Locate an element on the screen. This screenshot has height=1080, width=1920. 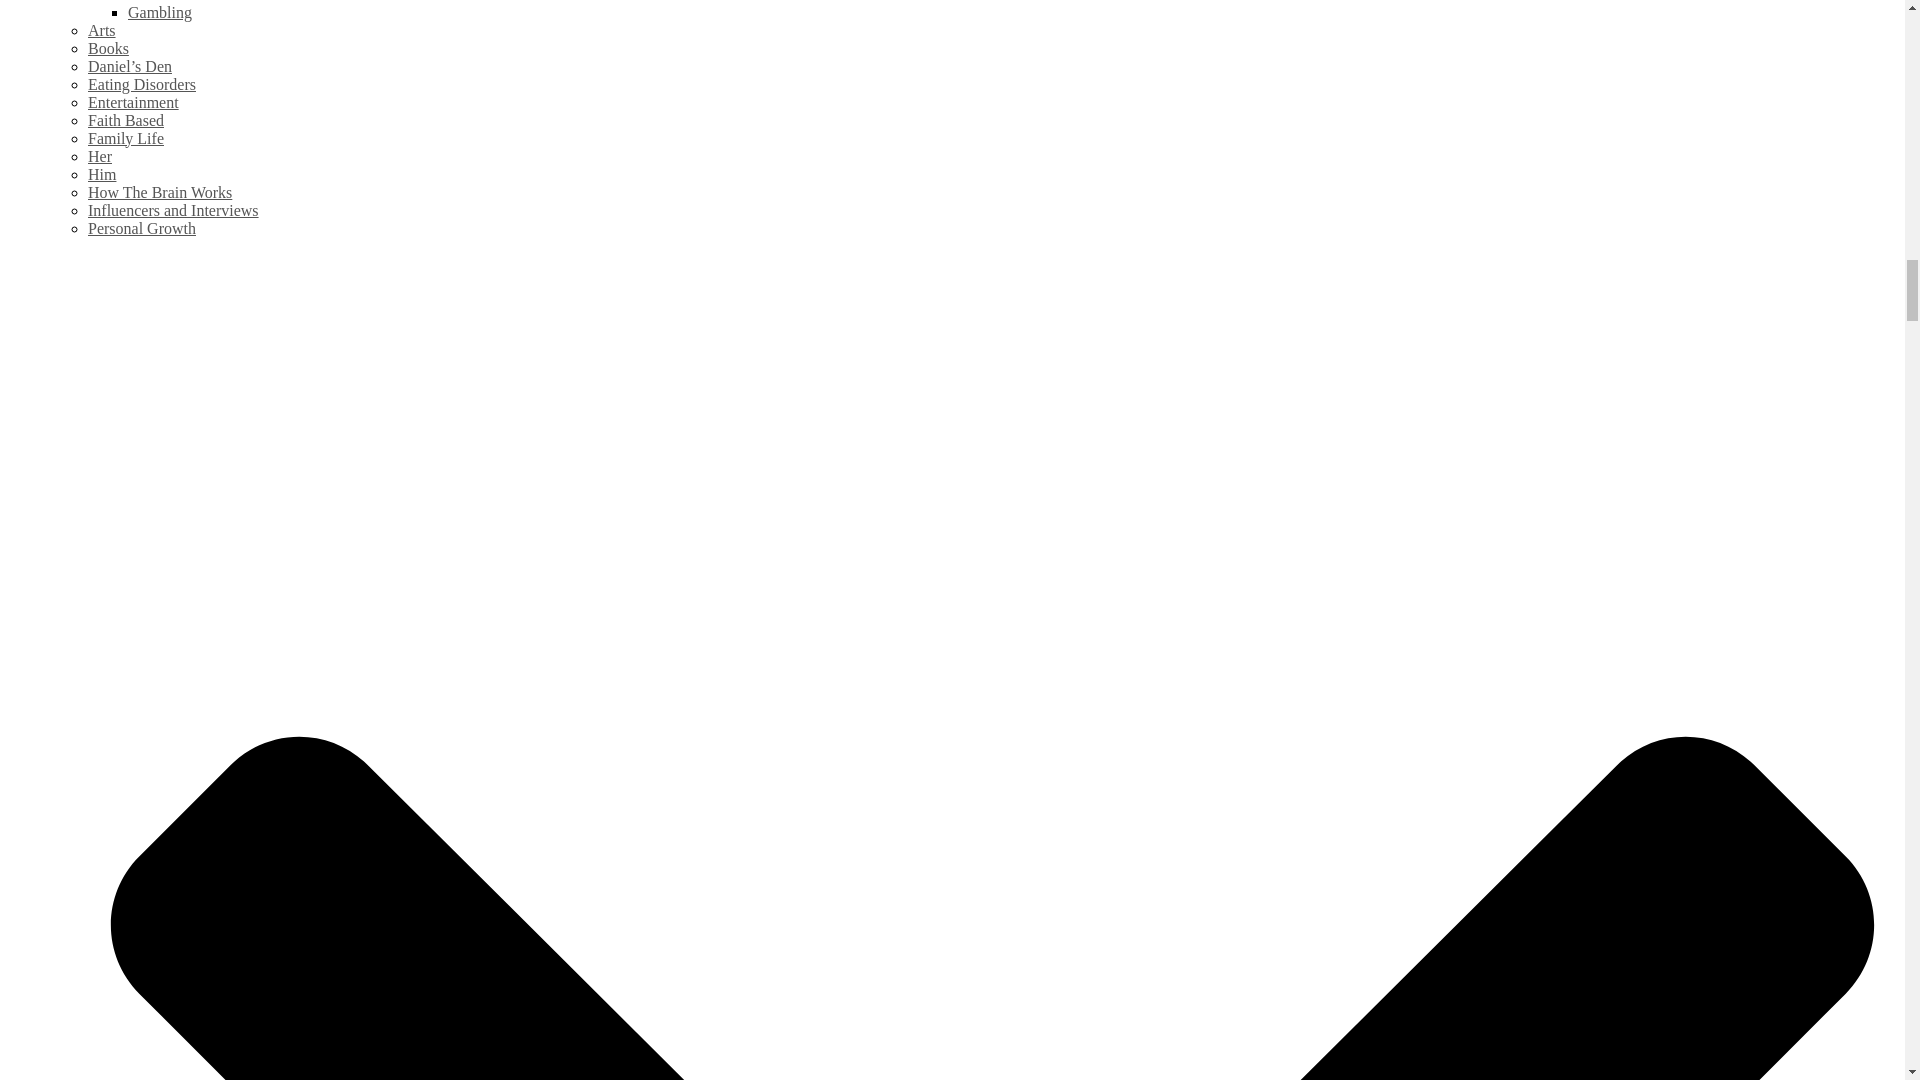
Arts is located at coordinates (102, 30).